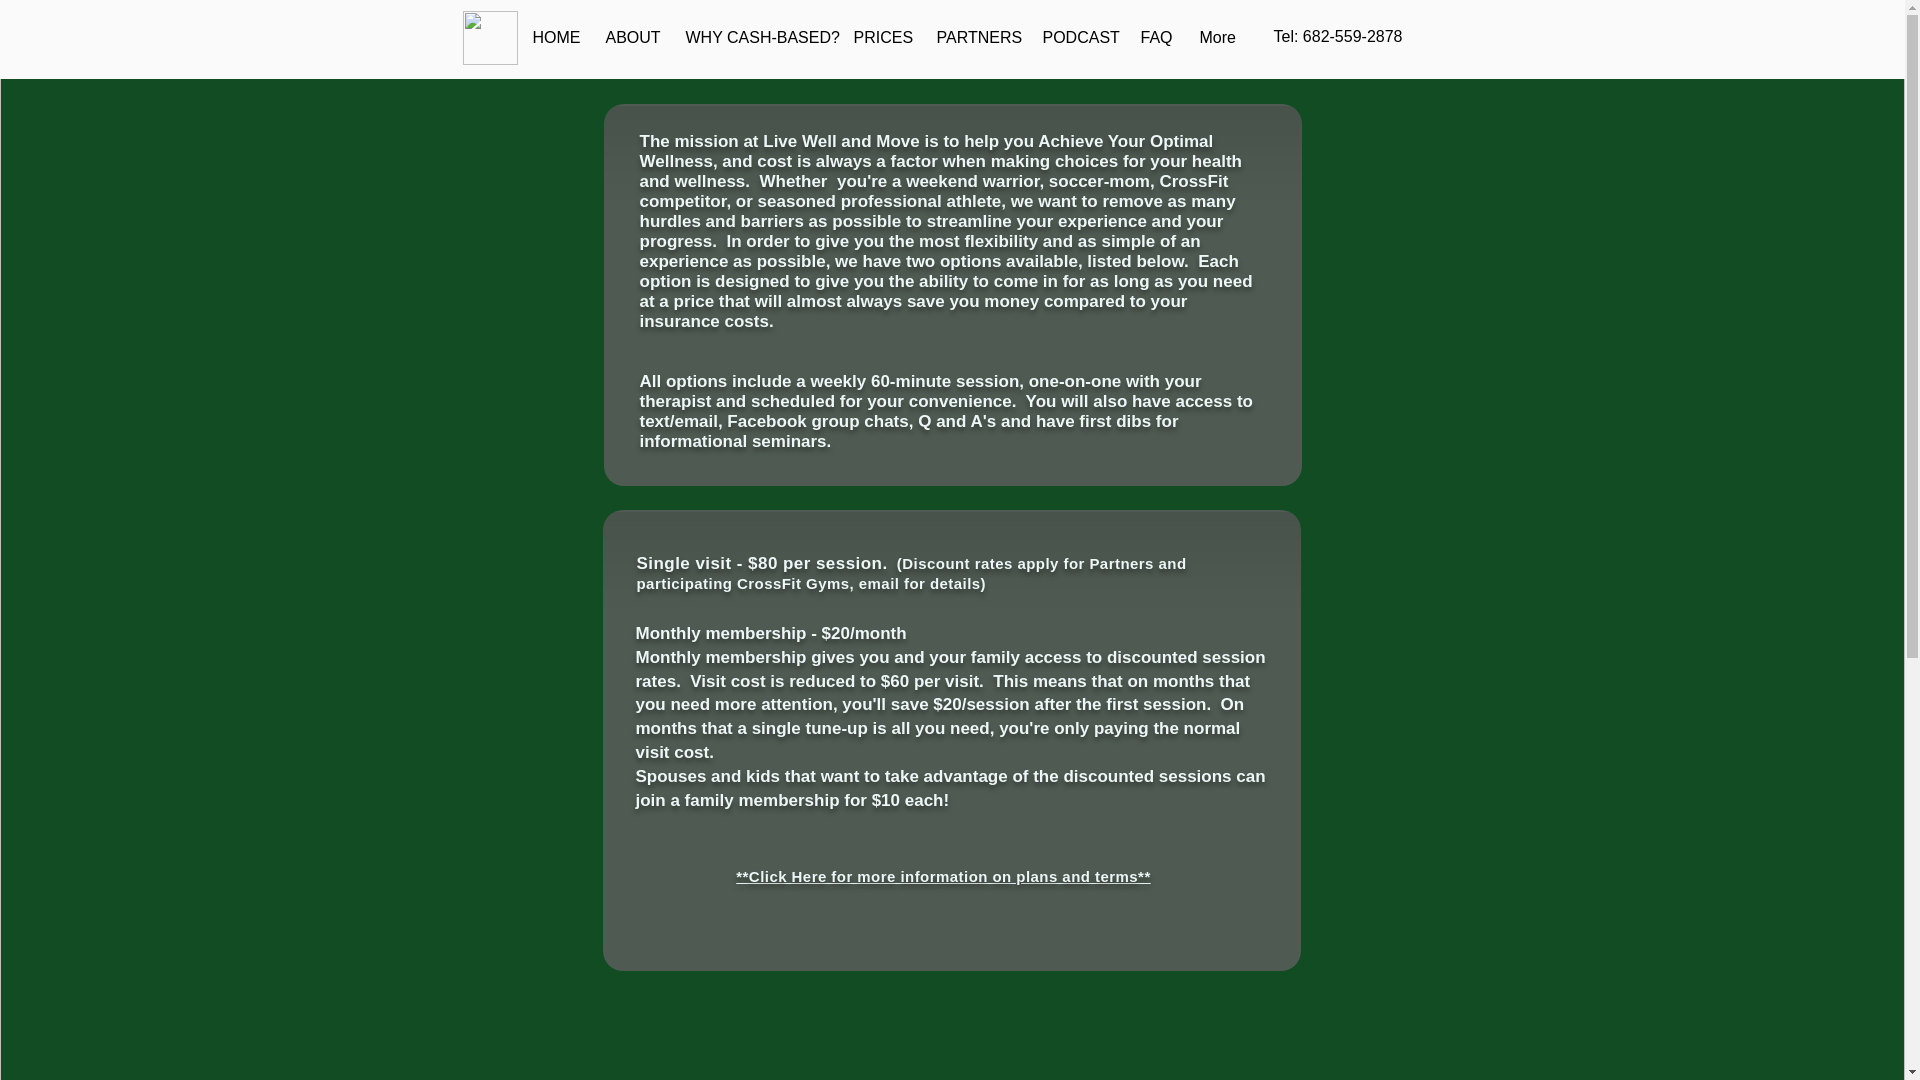 The image size is (1920, 1080). Describe the element at coordinates (1076, 37) in the screenshot. I see `PODCAST` at that location.